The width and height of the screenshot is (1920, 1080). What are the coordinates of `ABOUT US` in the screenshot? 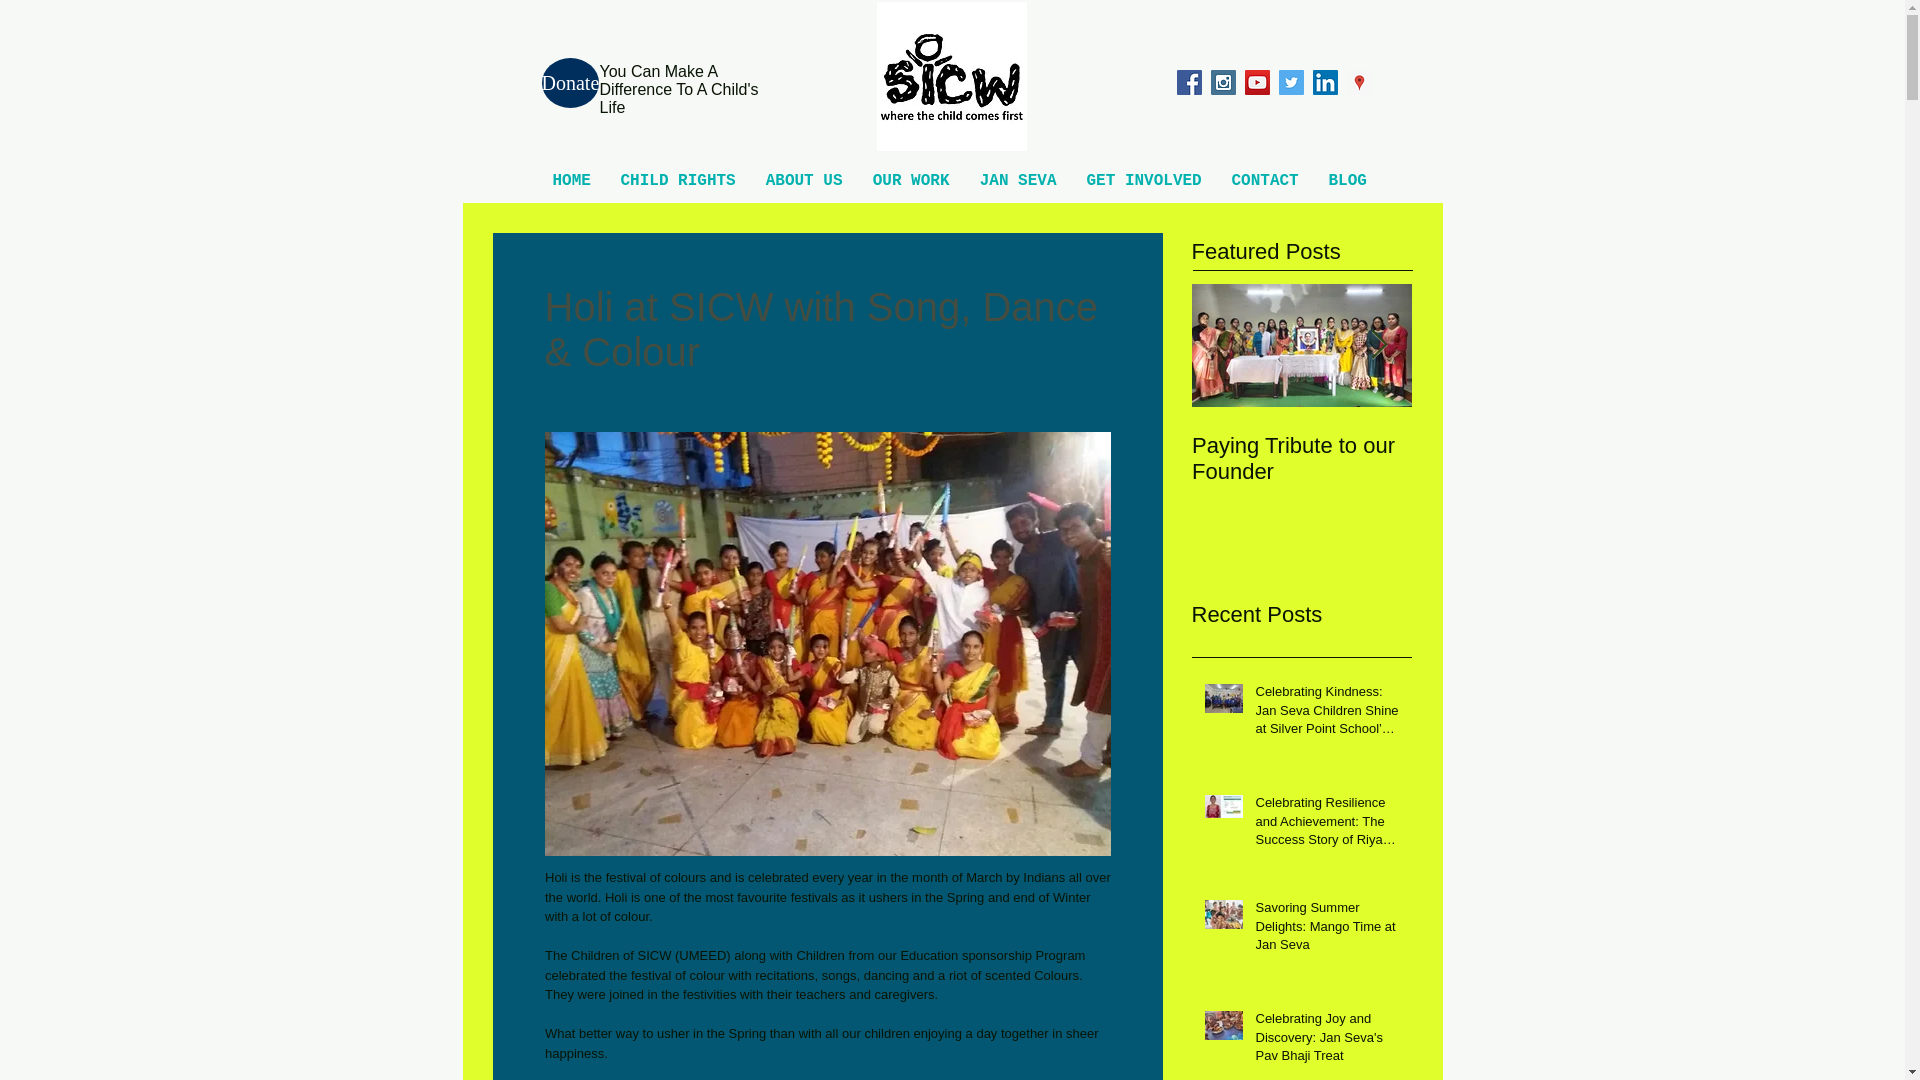 It's located at (803, 181).